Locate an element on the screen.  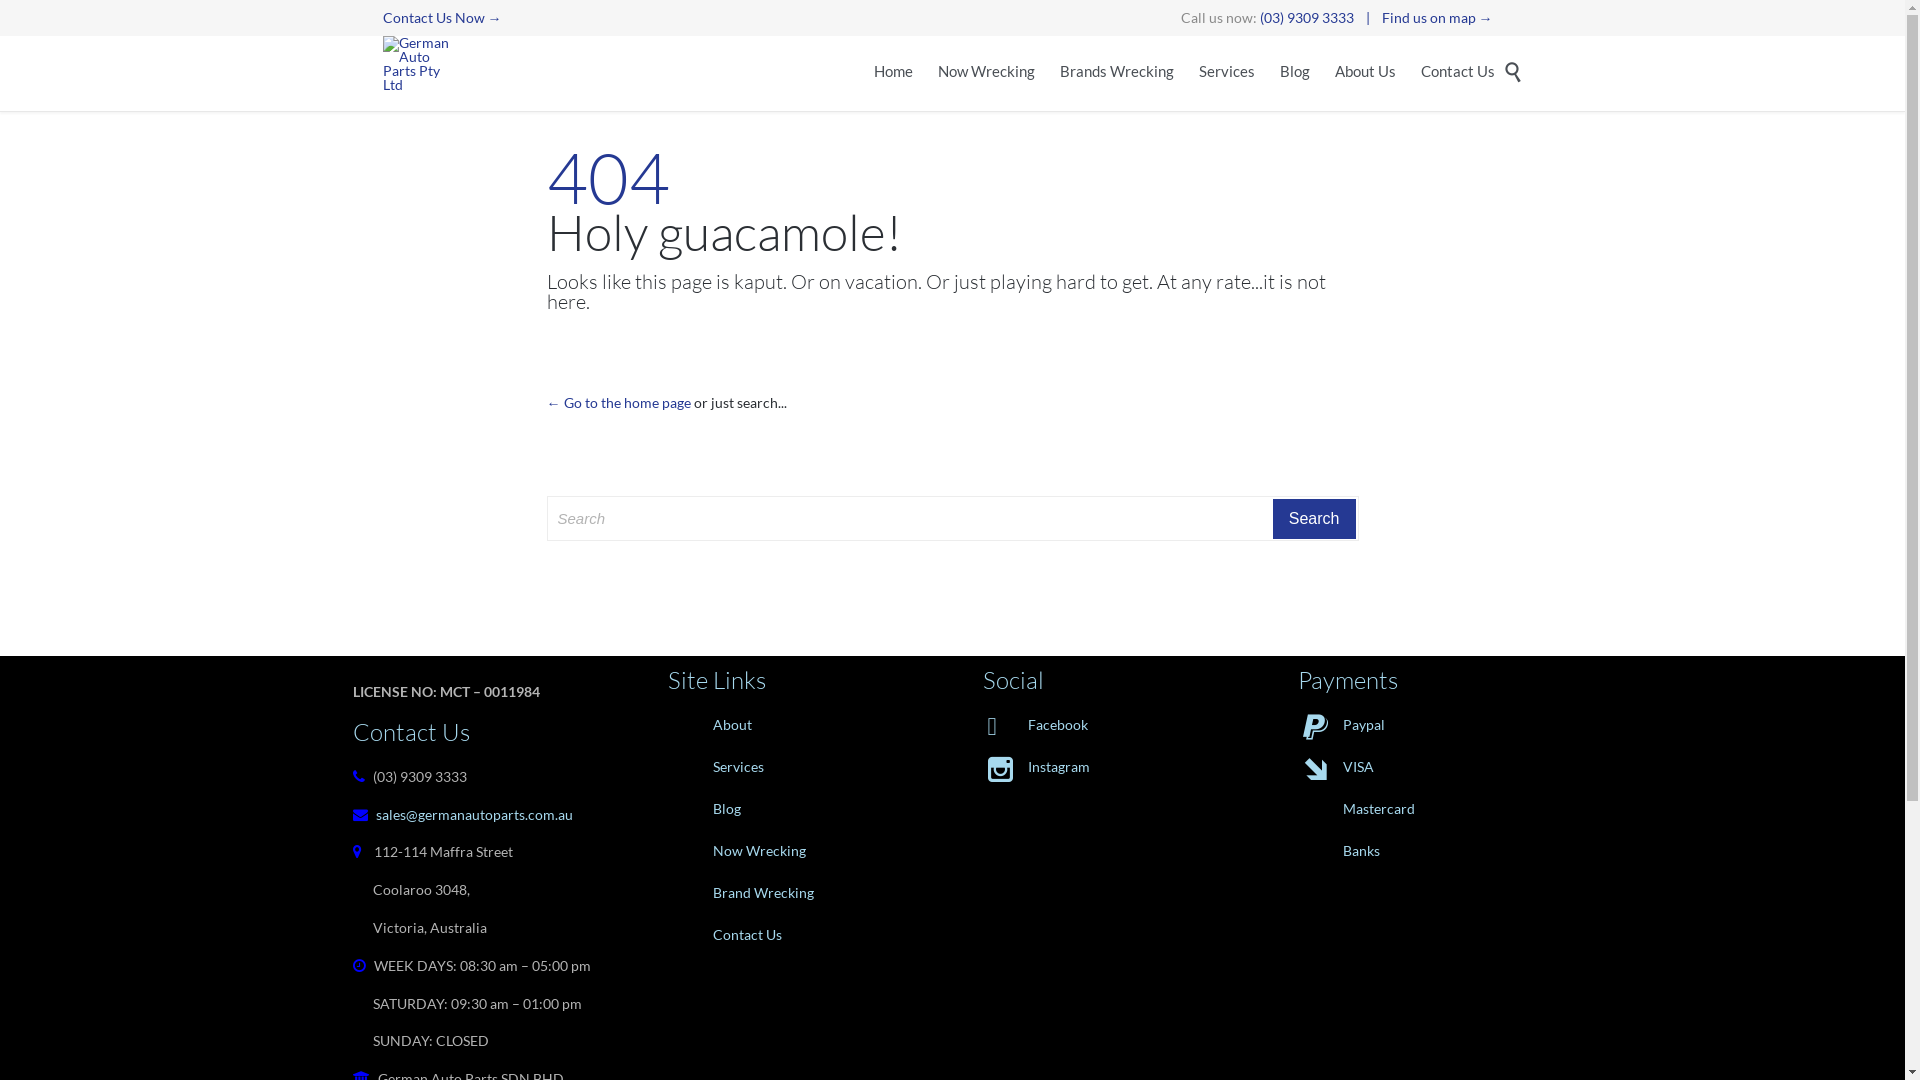
Contact Us is located at coordinates (1457, 74).